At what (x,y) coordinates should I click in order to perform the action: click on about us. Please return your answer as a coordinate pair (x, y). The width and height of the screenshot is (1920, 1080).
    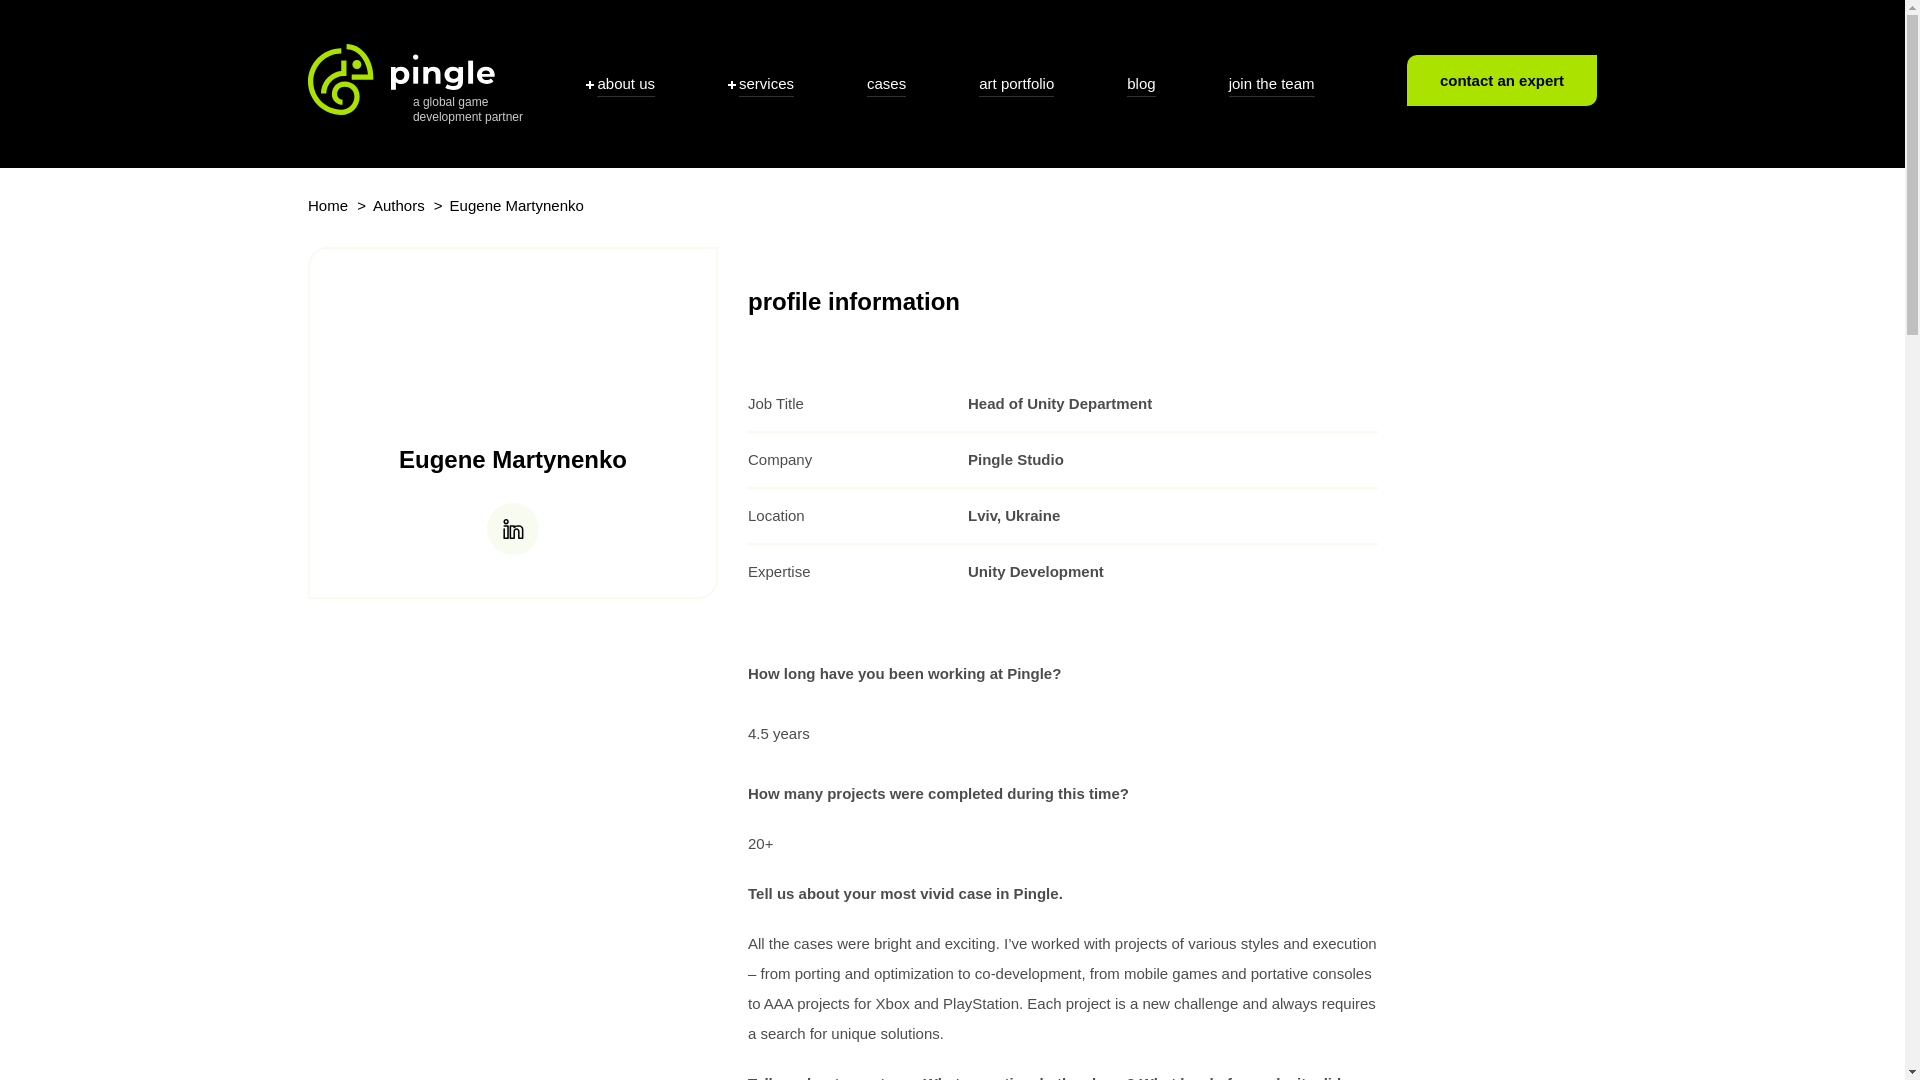
    Looking at the image, I should click on (620, 84).